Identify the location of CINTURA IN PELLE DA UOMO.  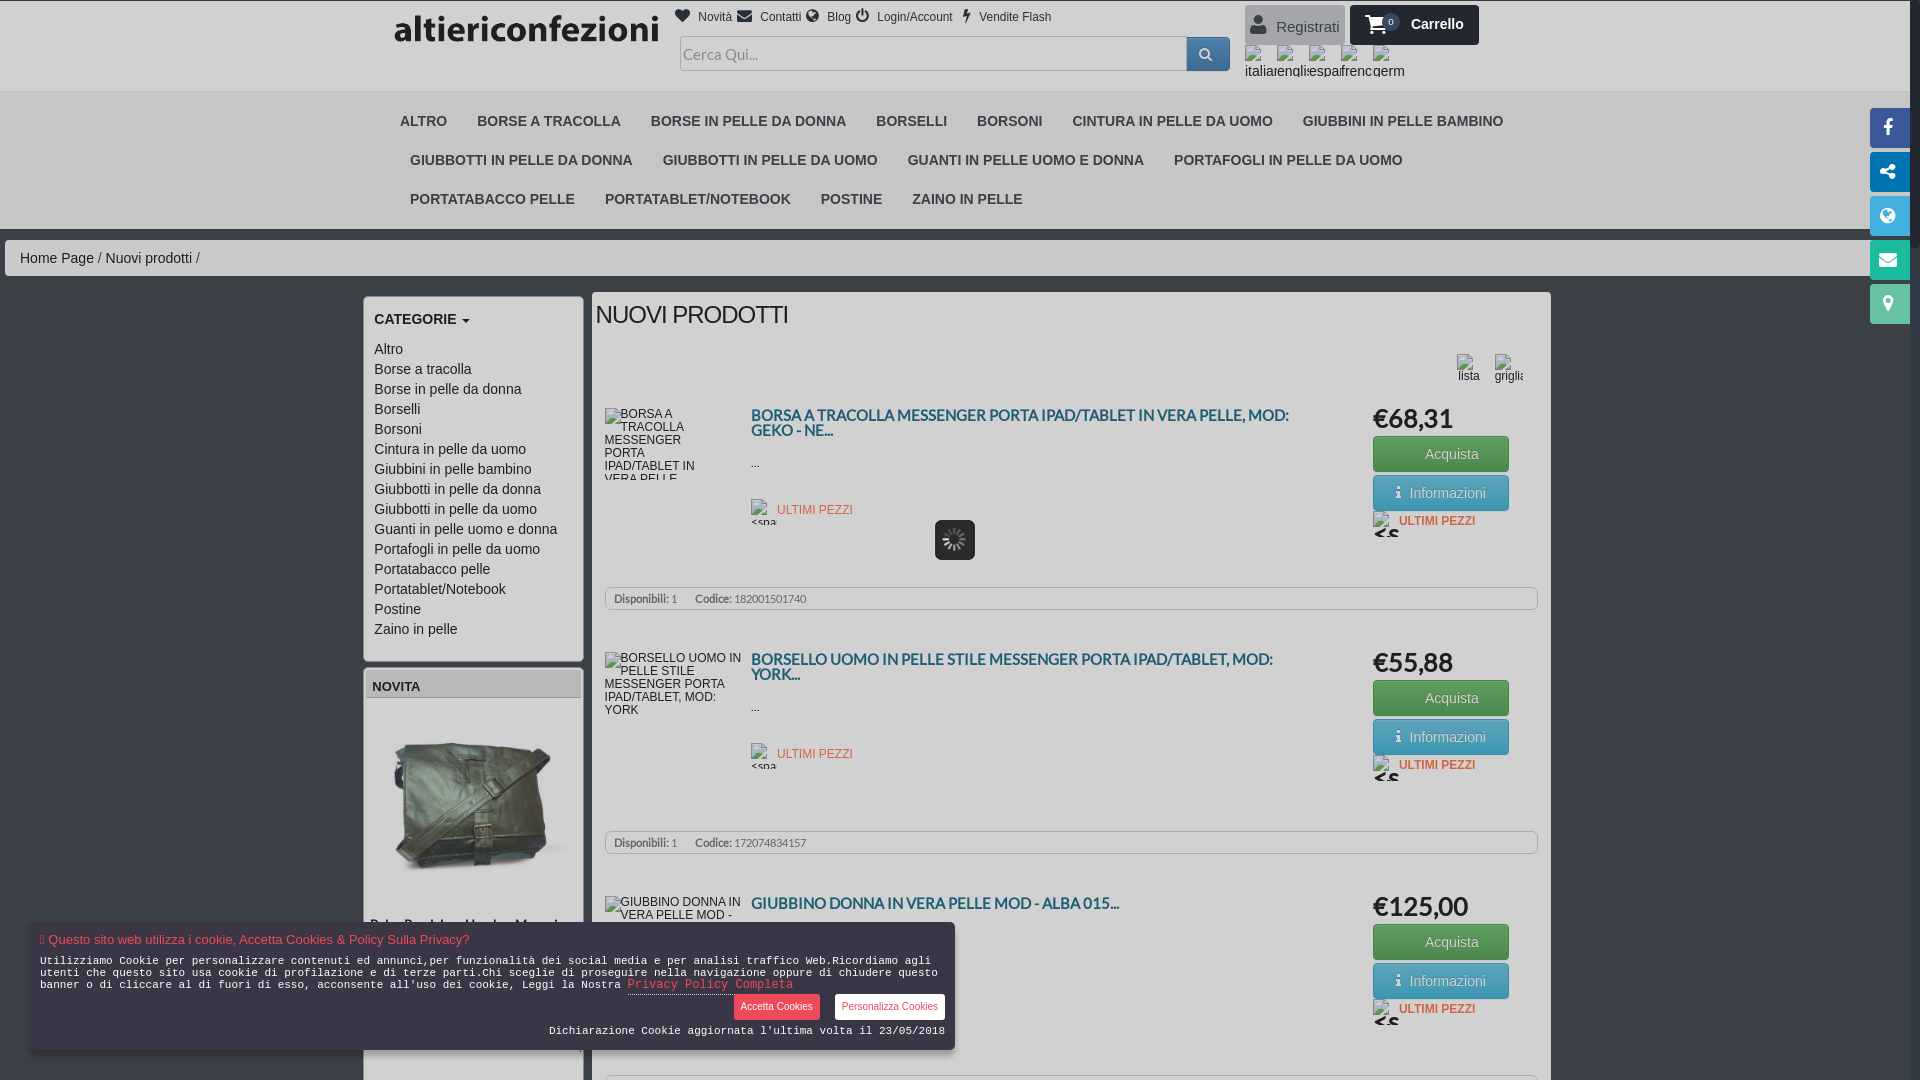
(1172, 122).